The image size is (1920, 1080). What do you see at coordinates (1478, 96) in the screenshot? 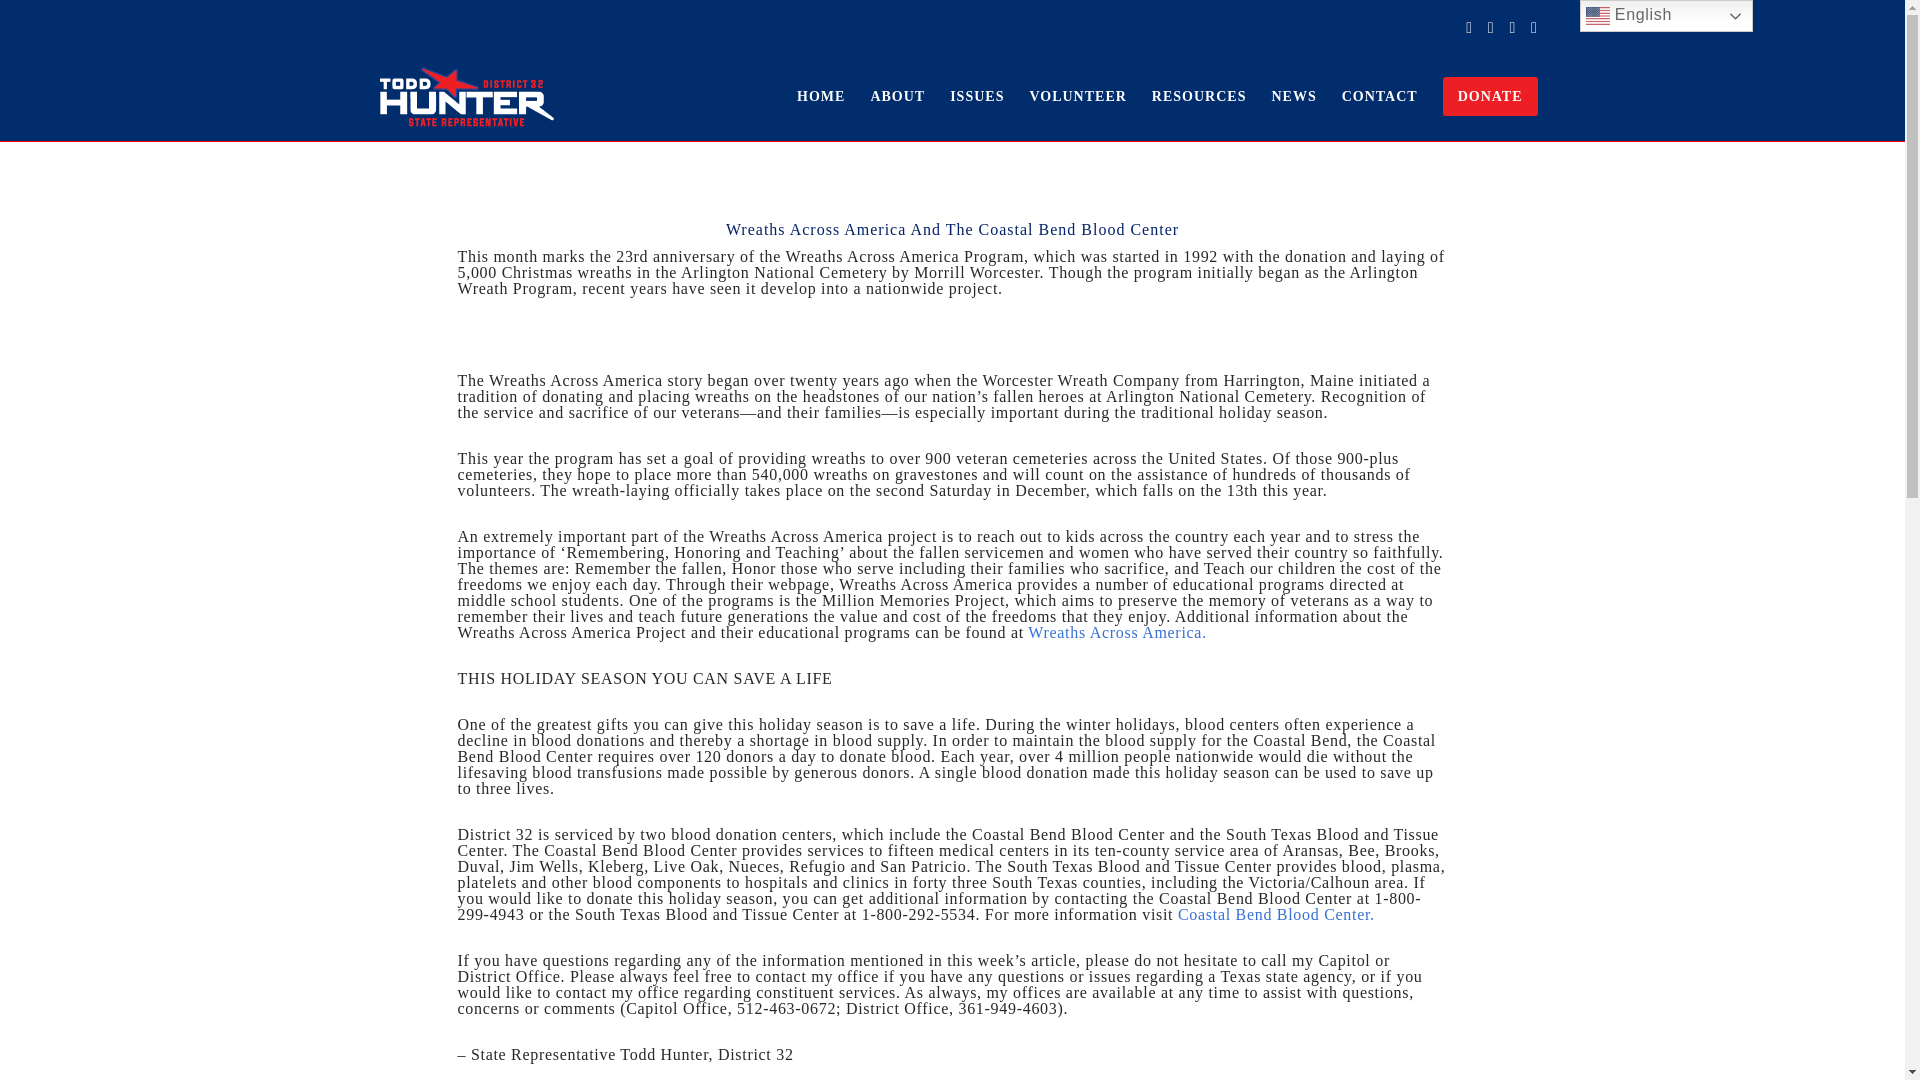
I see `DONATE` at bounding box center [1478, 96].